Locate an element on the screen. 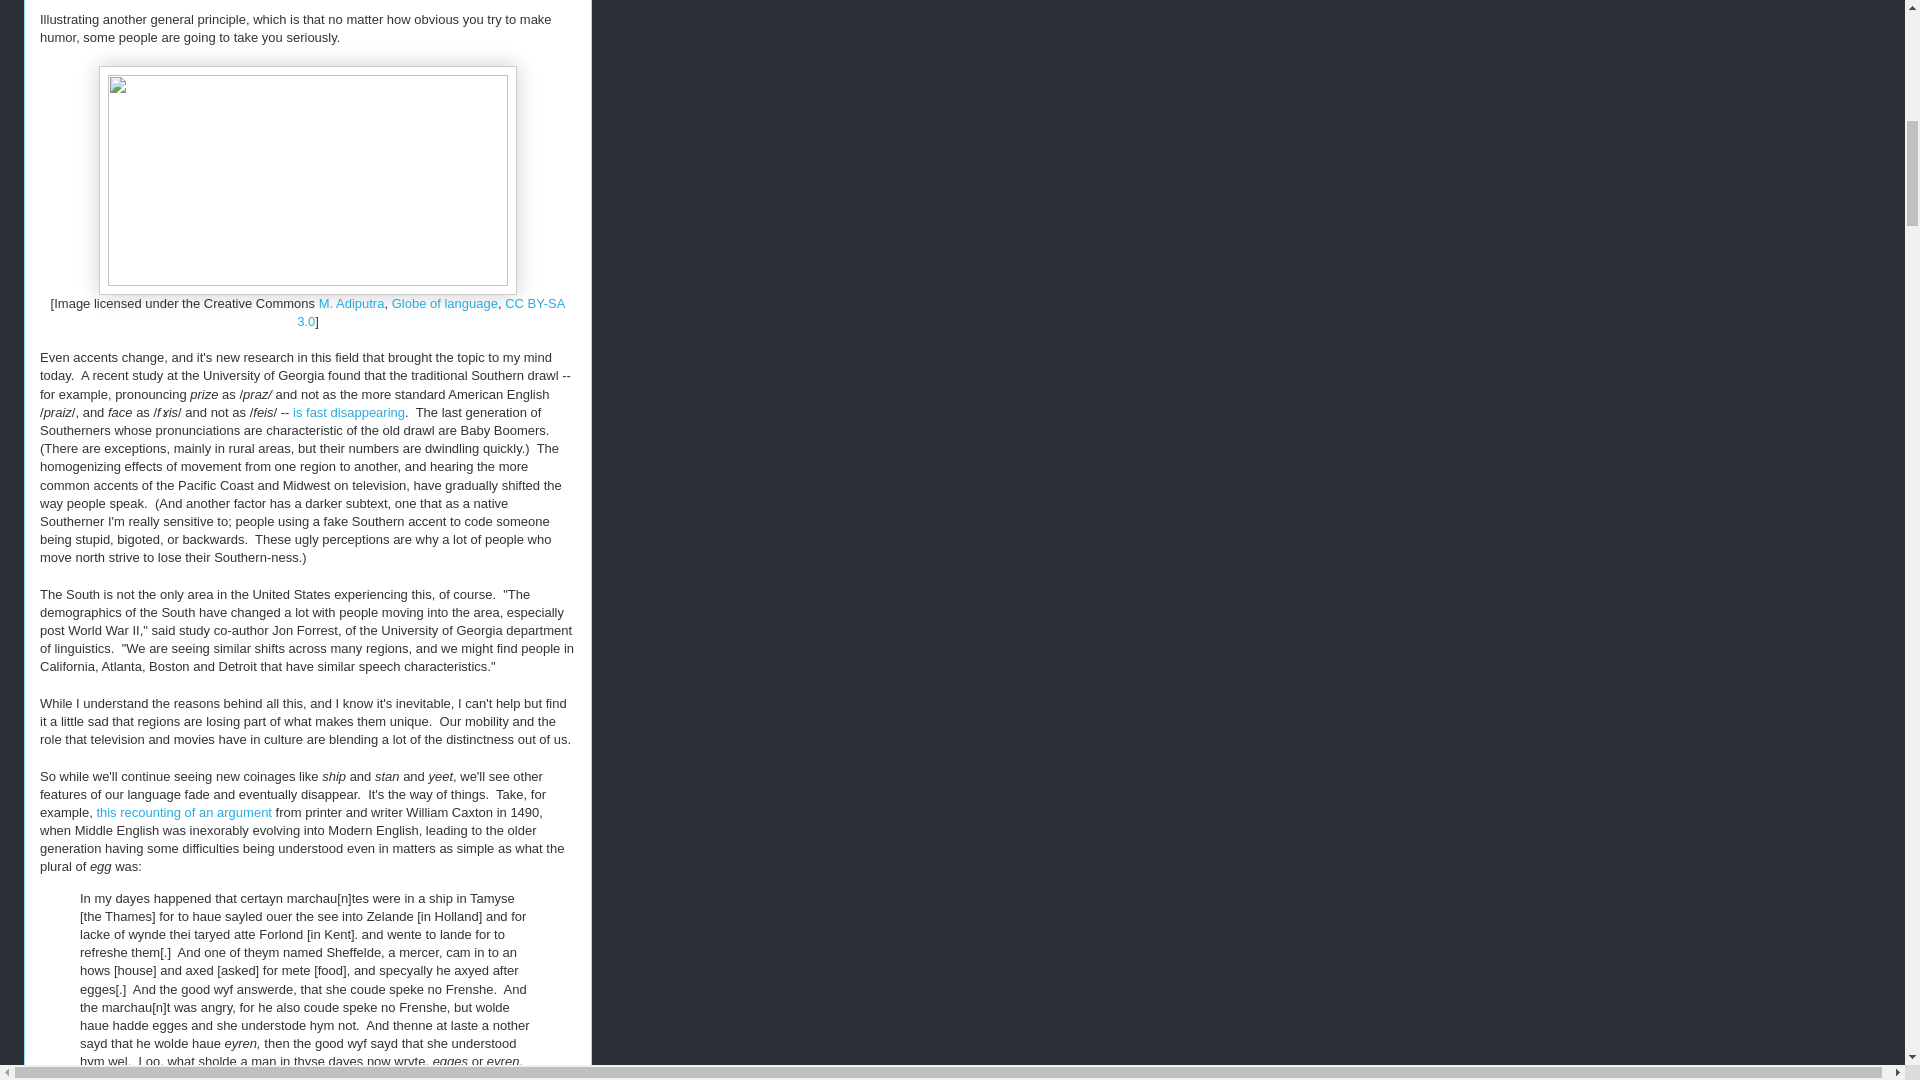 This screenshot has width=1920, height=1080. this recounting of an argument is located at coordinates (184, 812).